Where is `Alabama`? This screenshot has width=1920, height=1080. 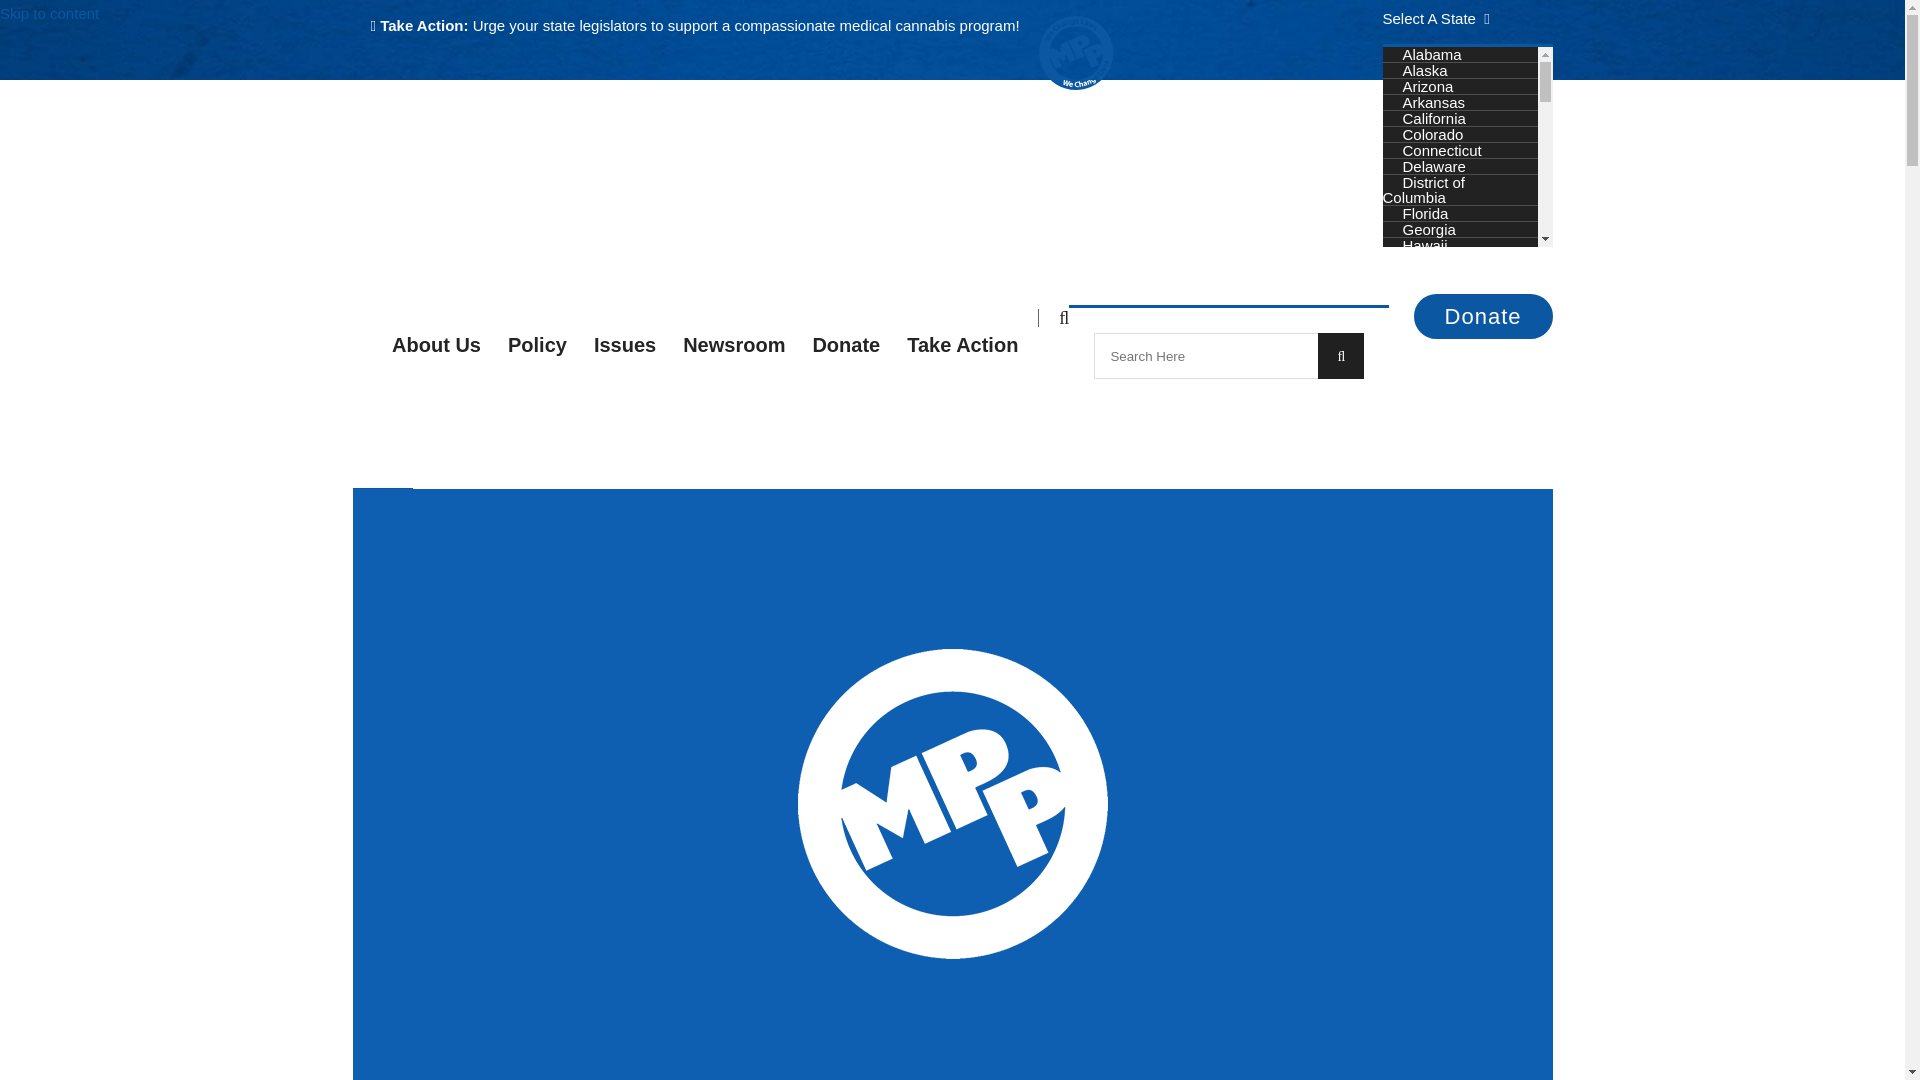 Alabama is located at coordinates (1431, 54).